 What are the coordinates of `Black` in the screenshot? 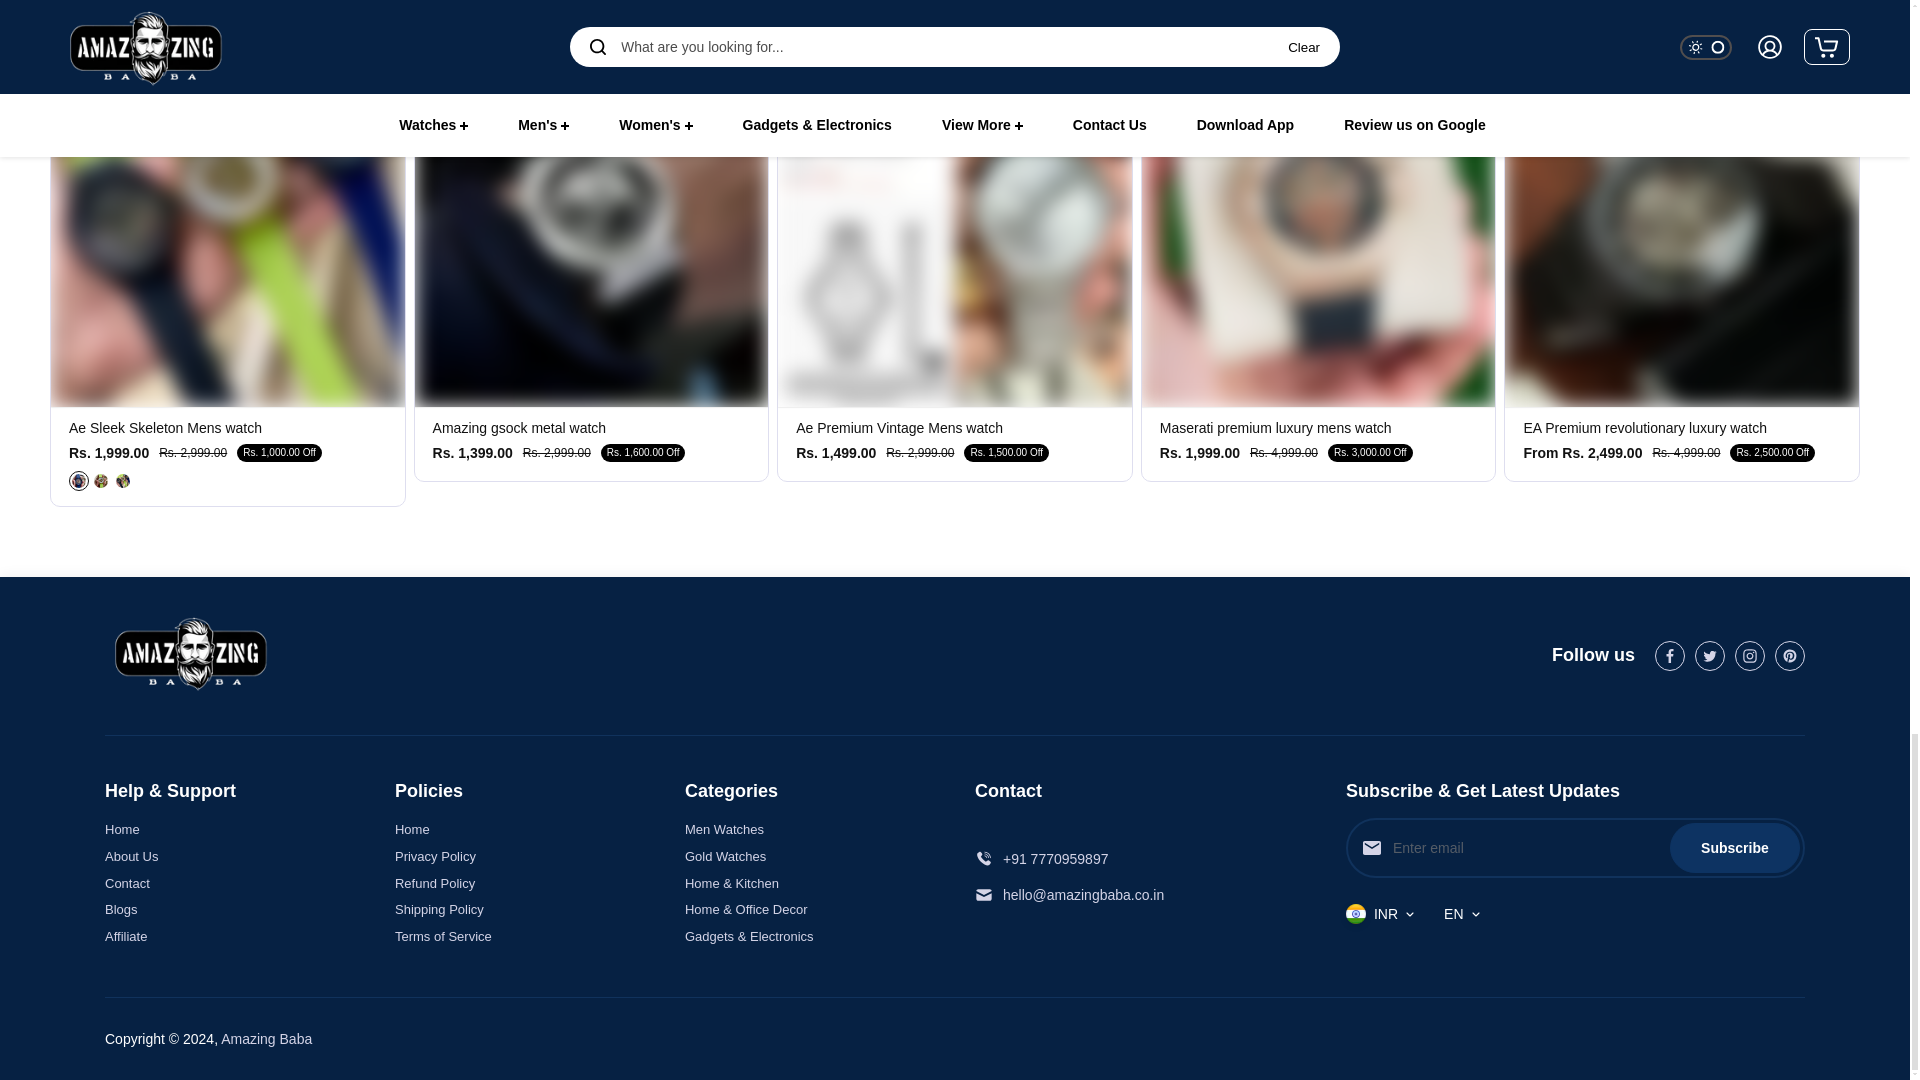 It's located at (122, 480).